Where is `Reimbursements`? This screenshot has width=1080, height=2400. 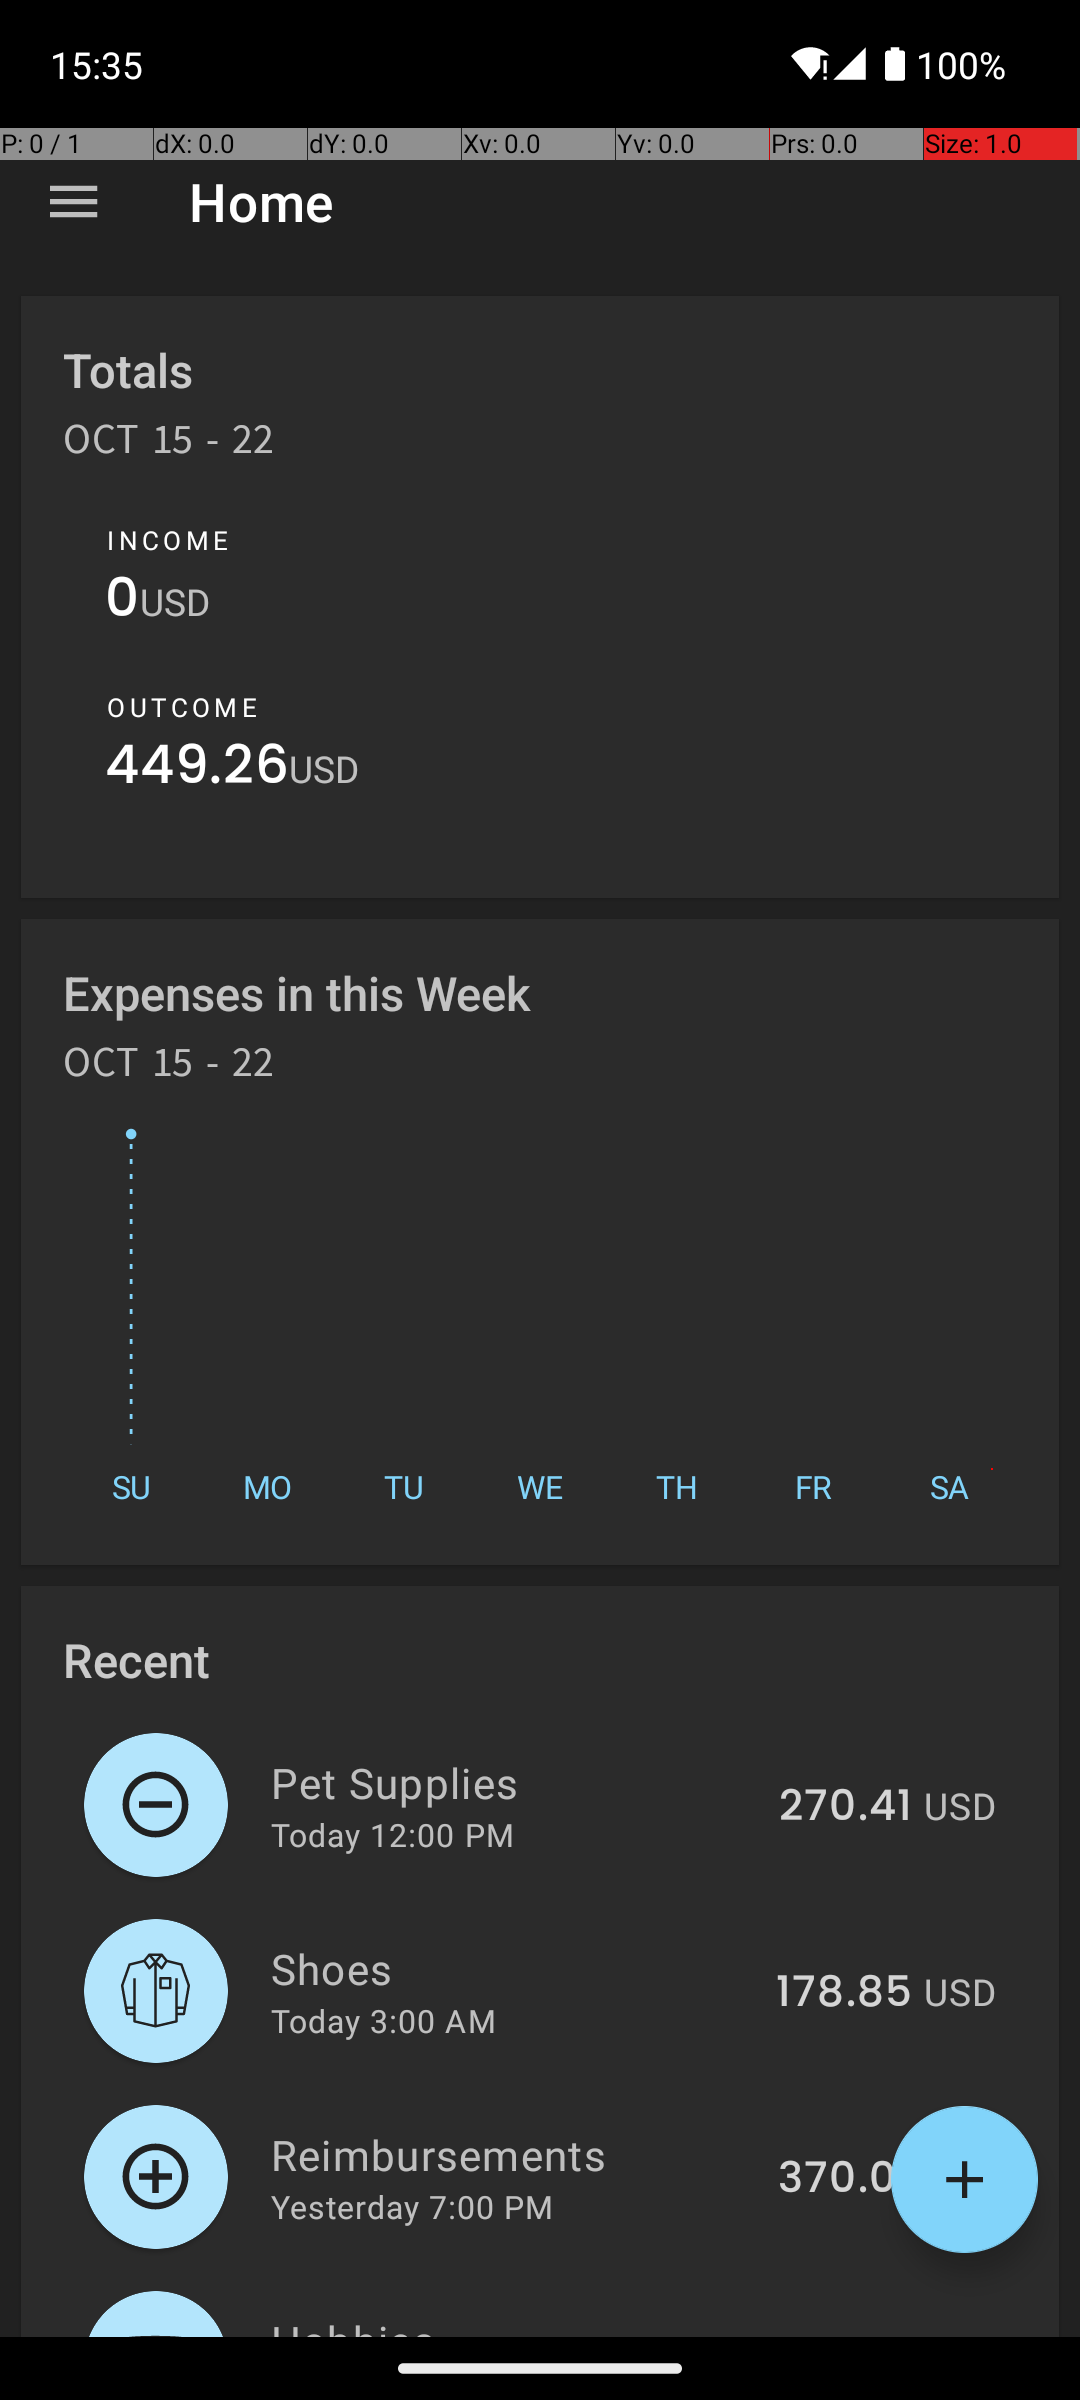 Reimbursements is located at coordinates (513, 2154).